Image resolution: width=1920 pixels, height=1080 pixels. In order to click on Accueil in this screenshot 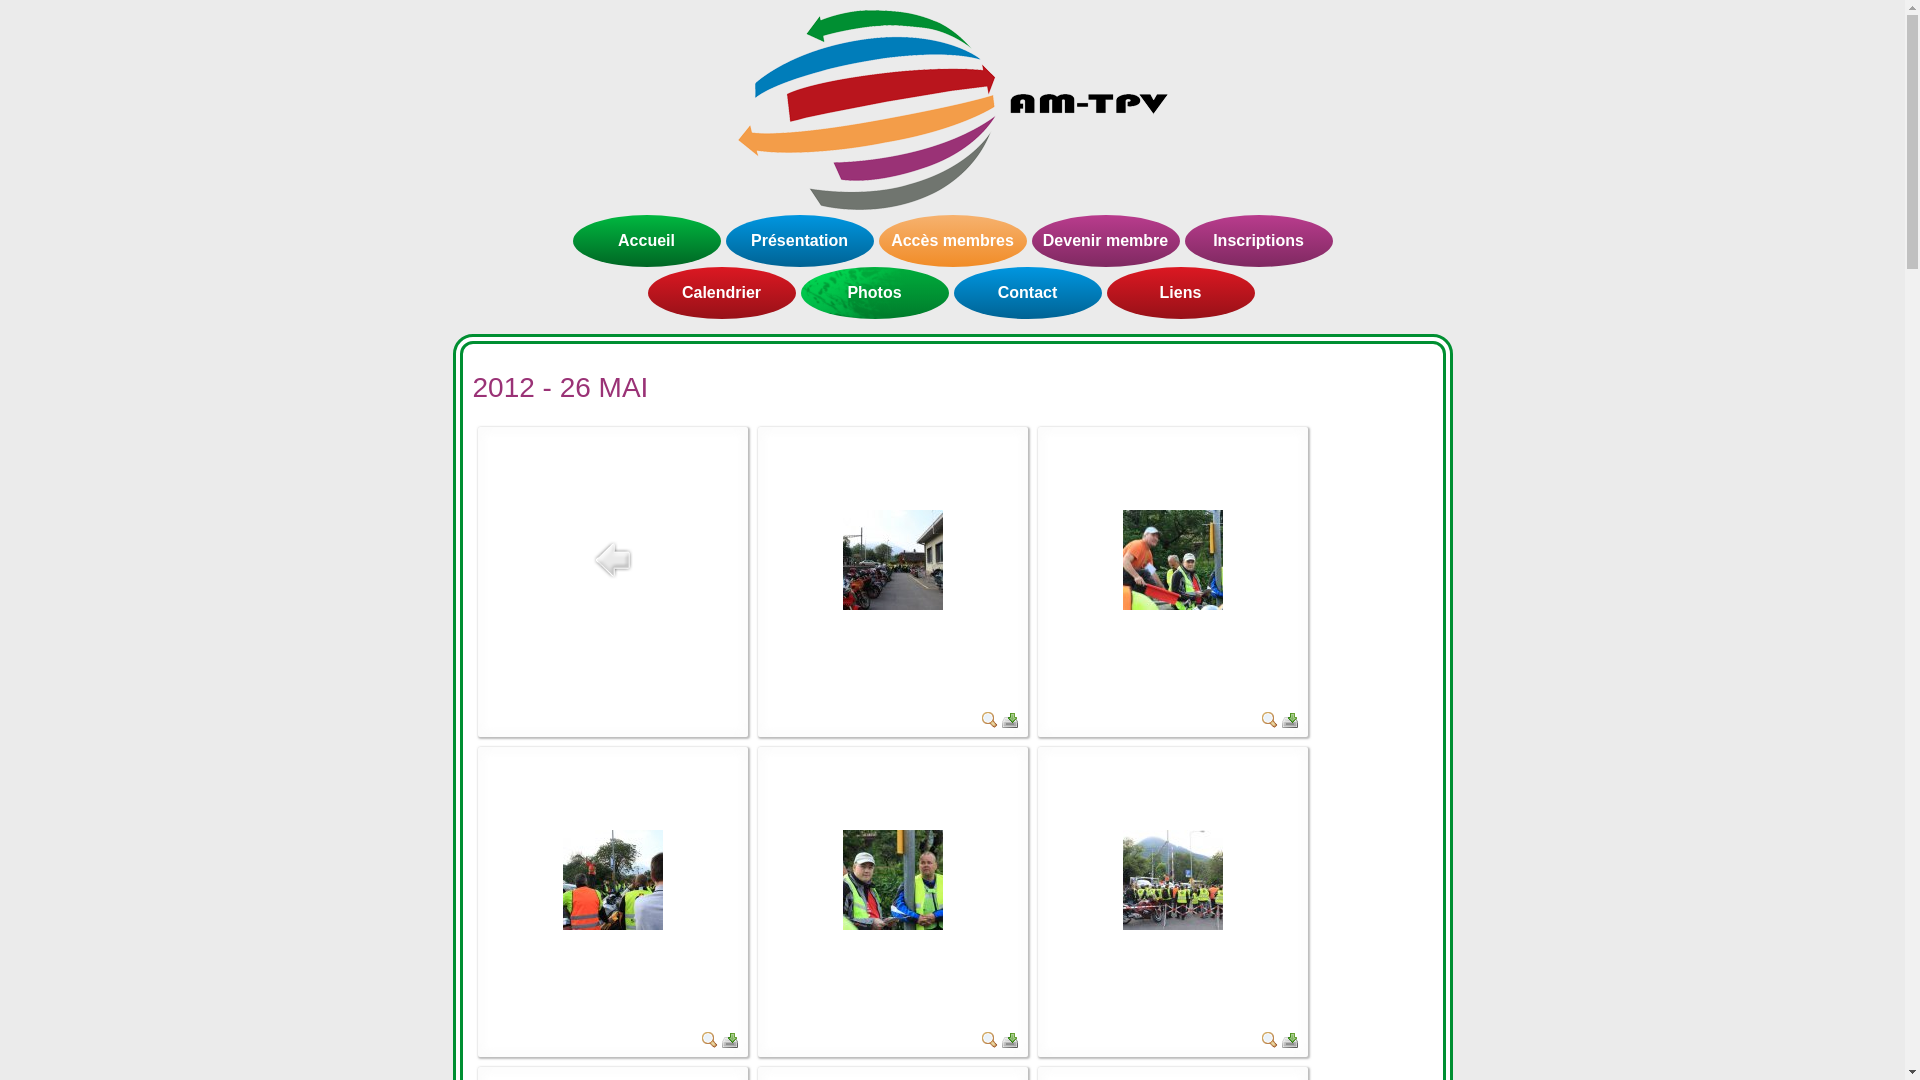, I will do `click(646, 241)`.